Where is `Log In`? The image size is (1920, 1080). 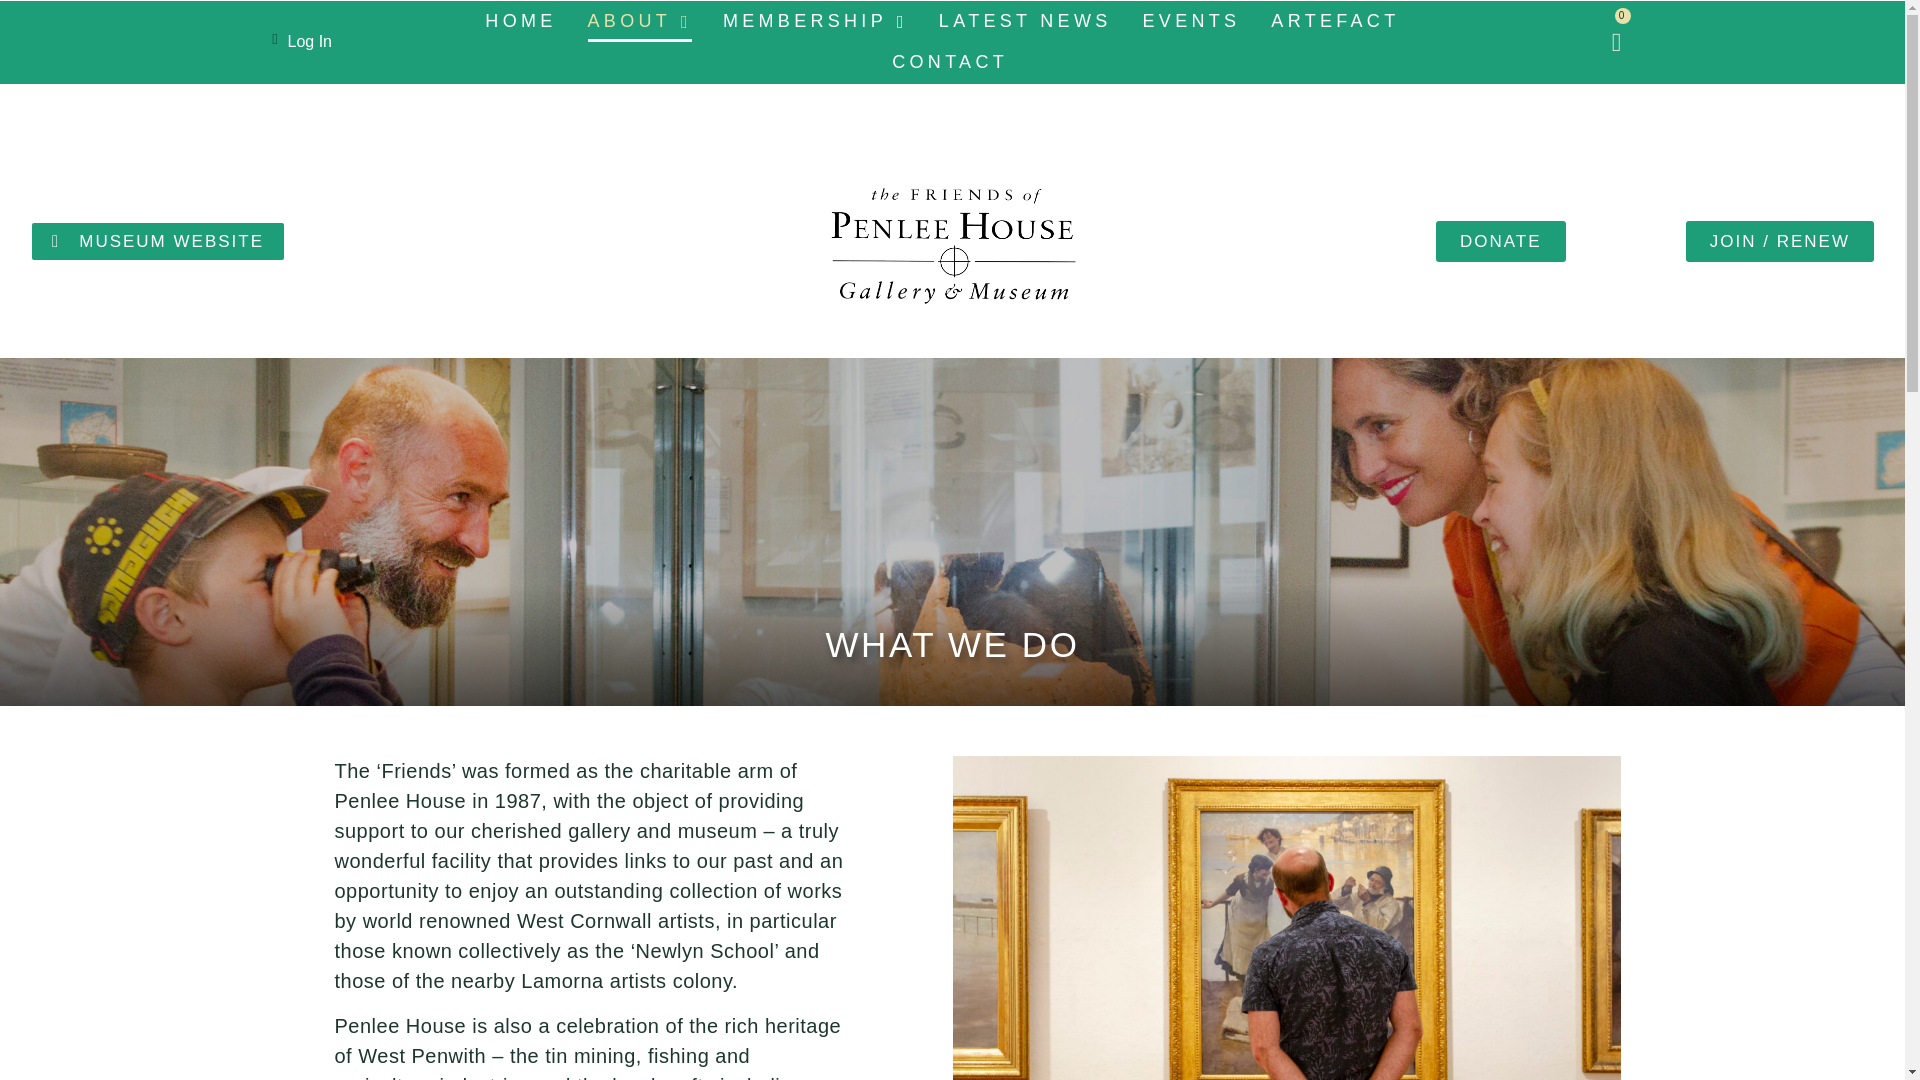 Log In is located at coordinates (310, 41).